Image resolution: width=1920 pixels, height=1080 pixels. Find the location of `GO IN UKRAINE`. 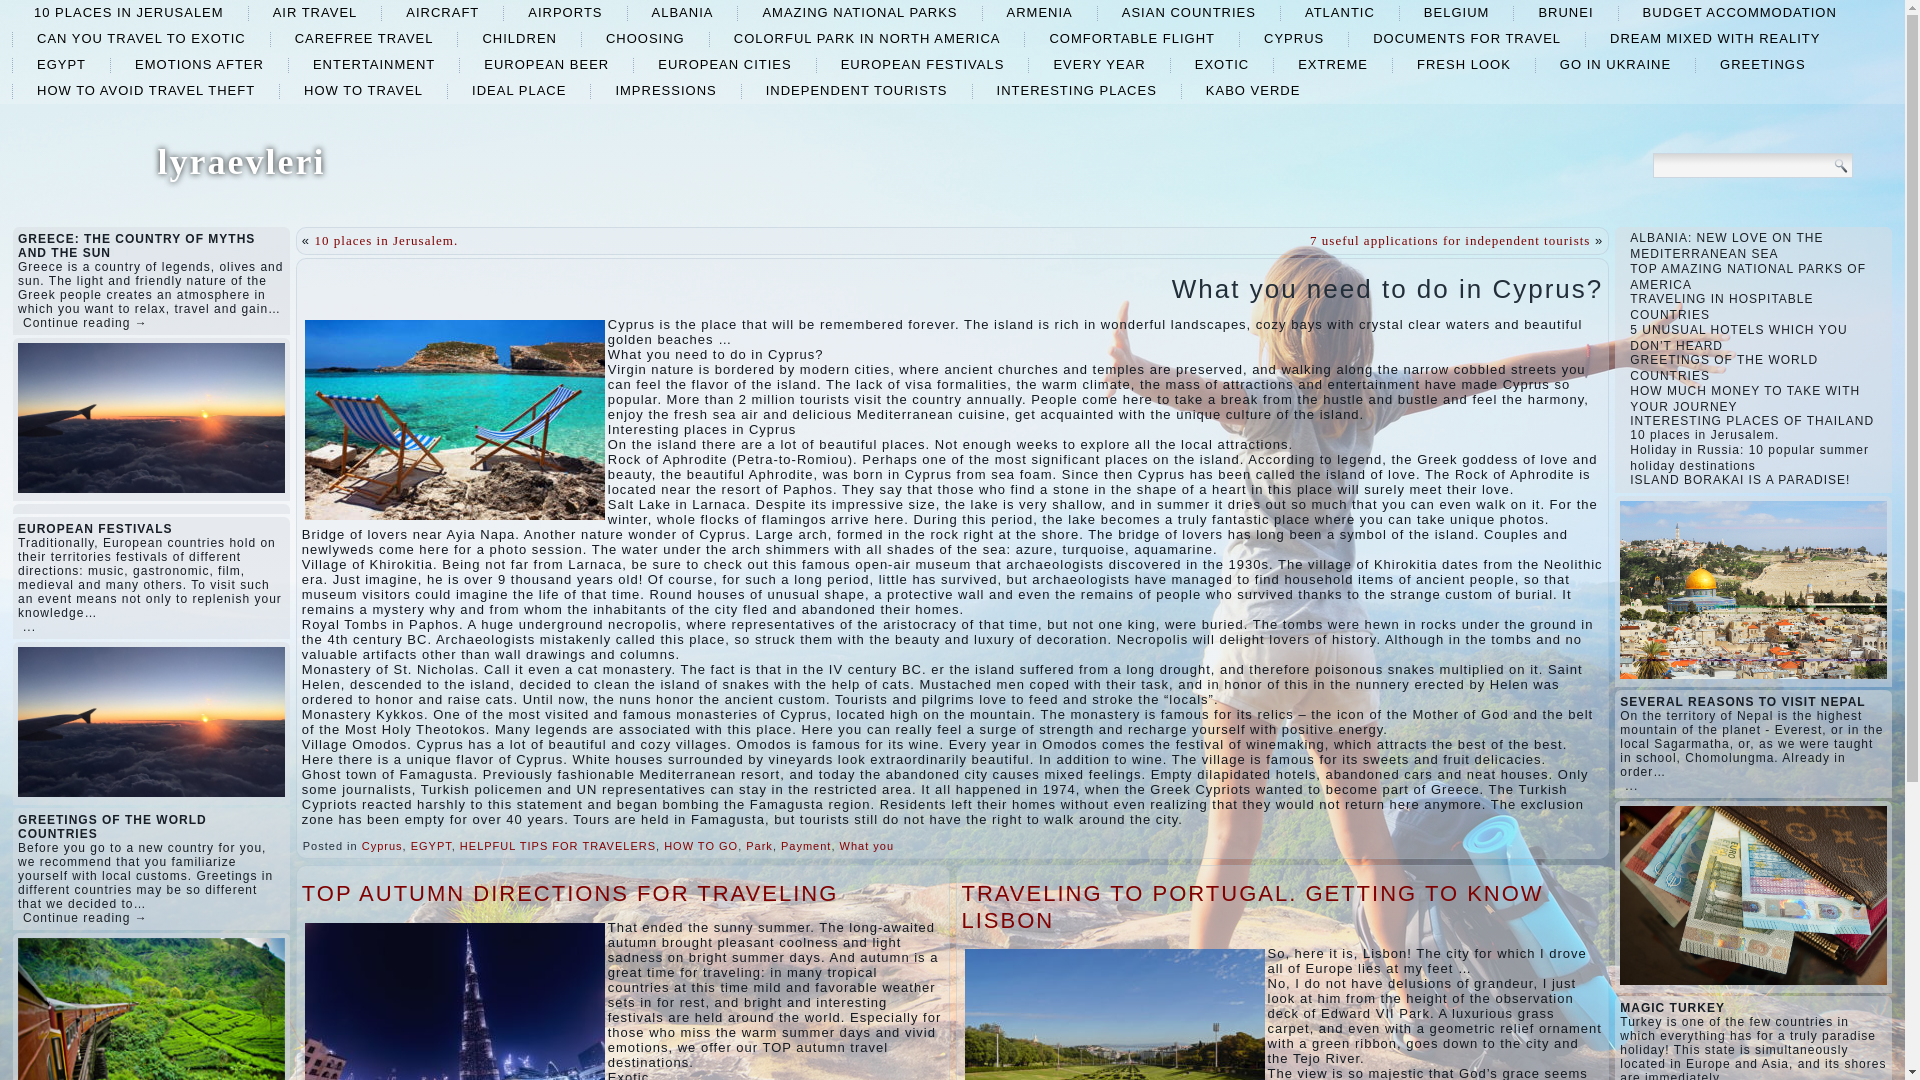

GO IN UKRAINE is located at coordinates (1615, 64).